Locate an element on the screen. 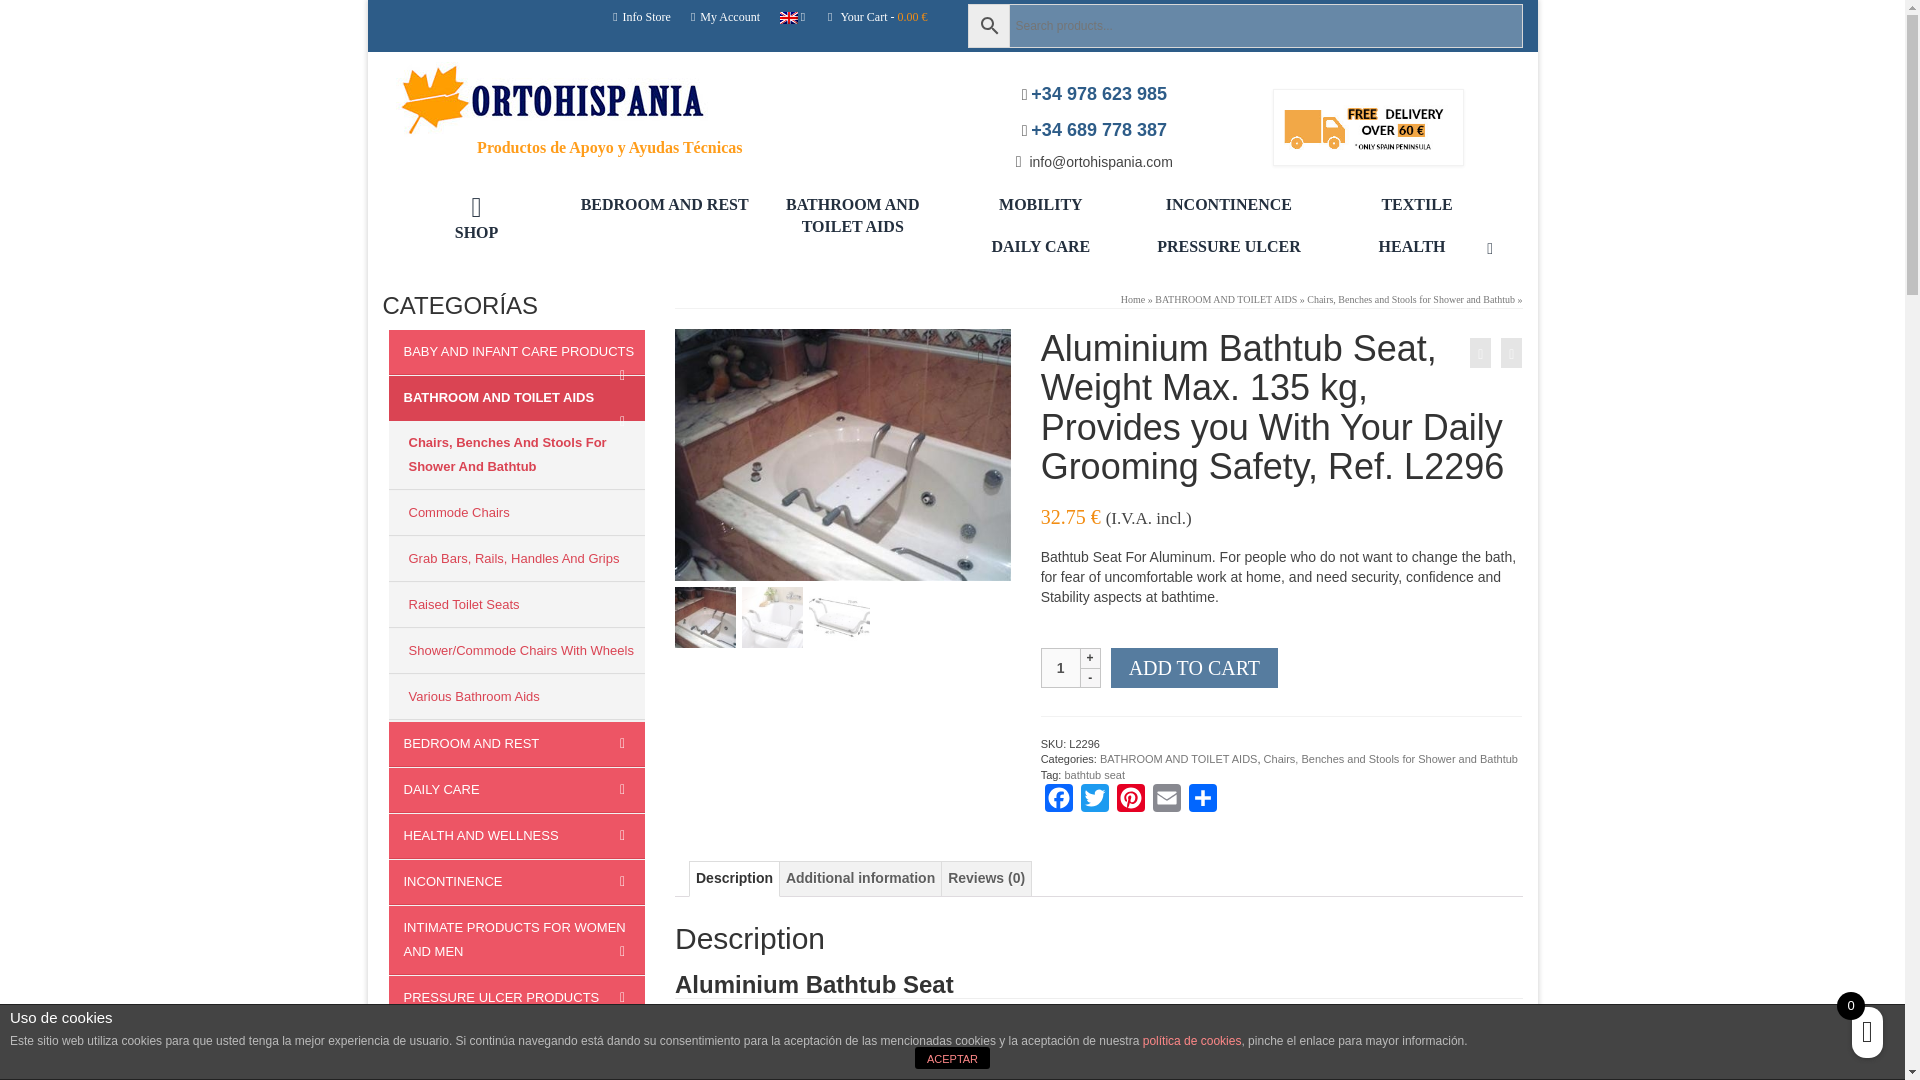 The height and width of the screenshot is (1080, 1920). 1 is located at coordinates (1060, 668).